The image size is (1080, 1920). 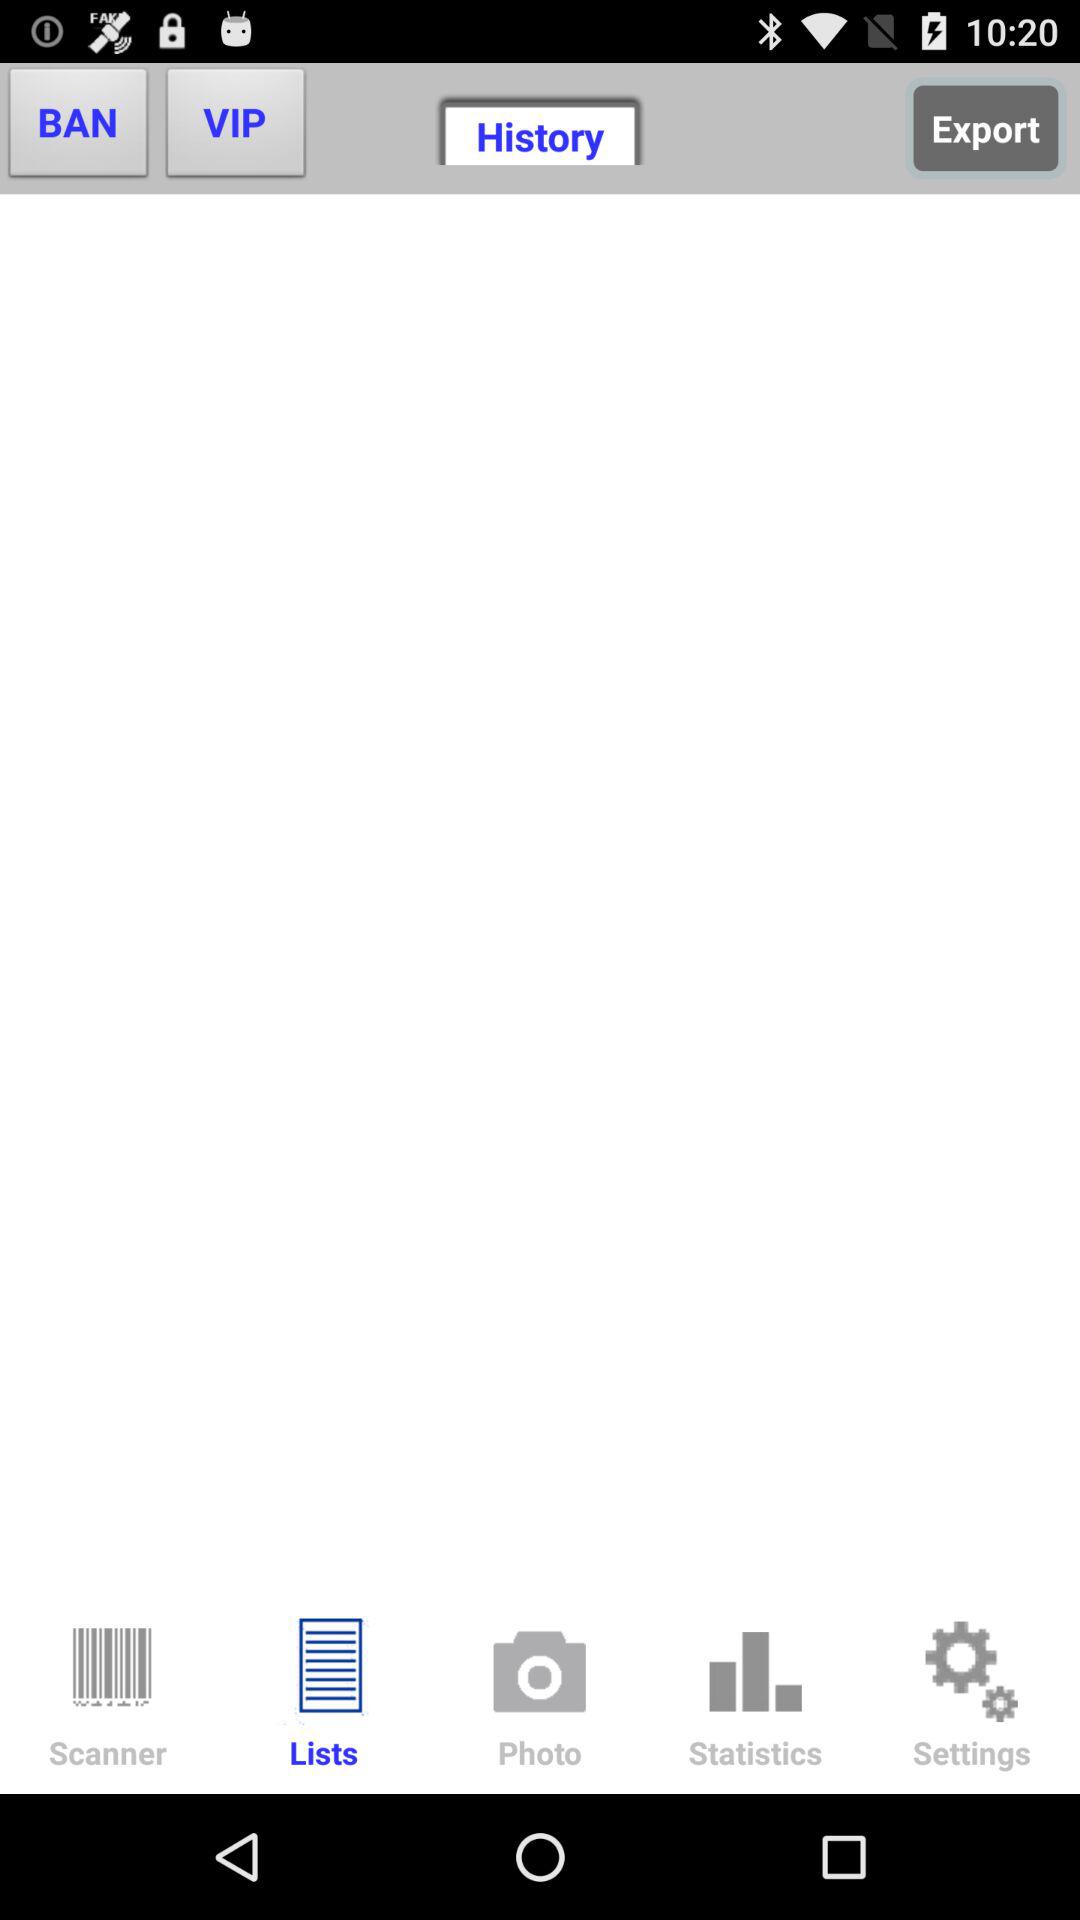 What do you see at coordinates (540, 893) in the screenshot?
I see `turn off the item below vip item` at bounding box center [540, 893].